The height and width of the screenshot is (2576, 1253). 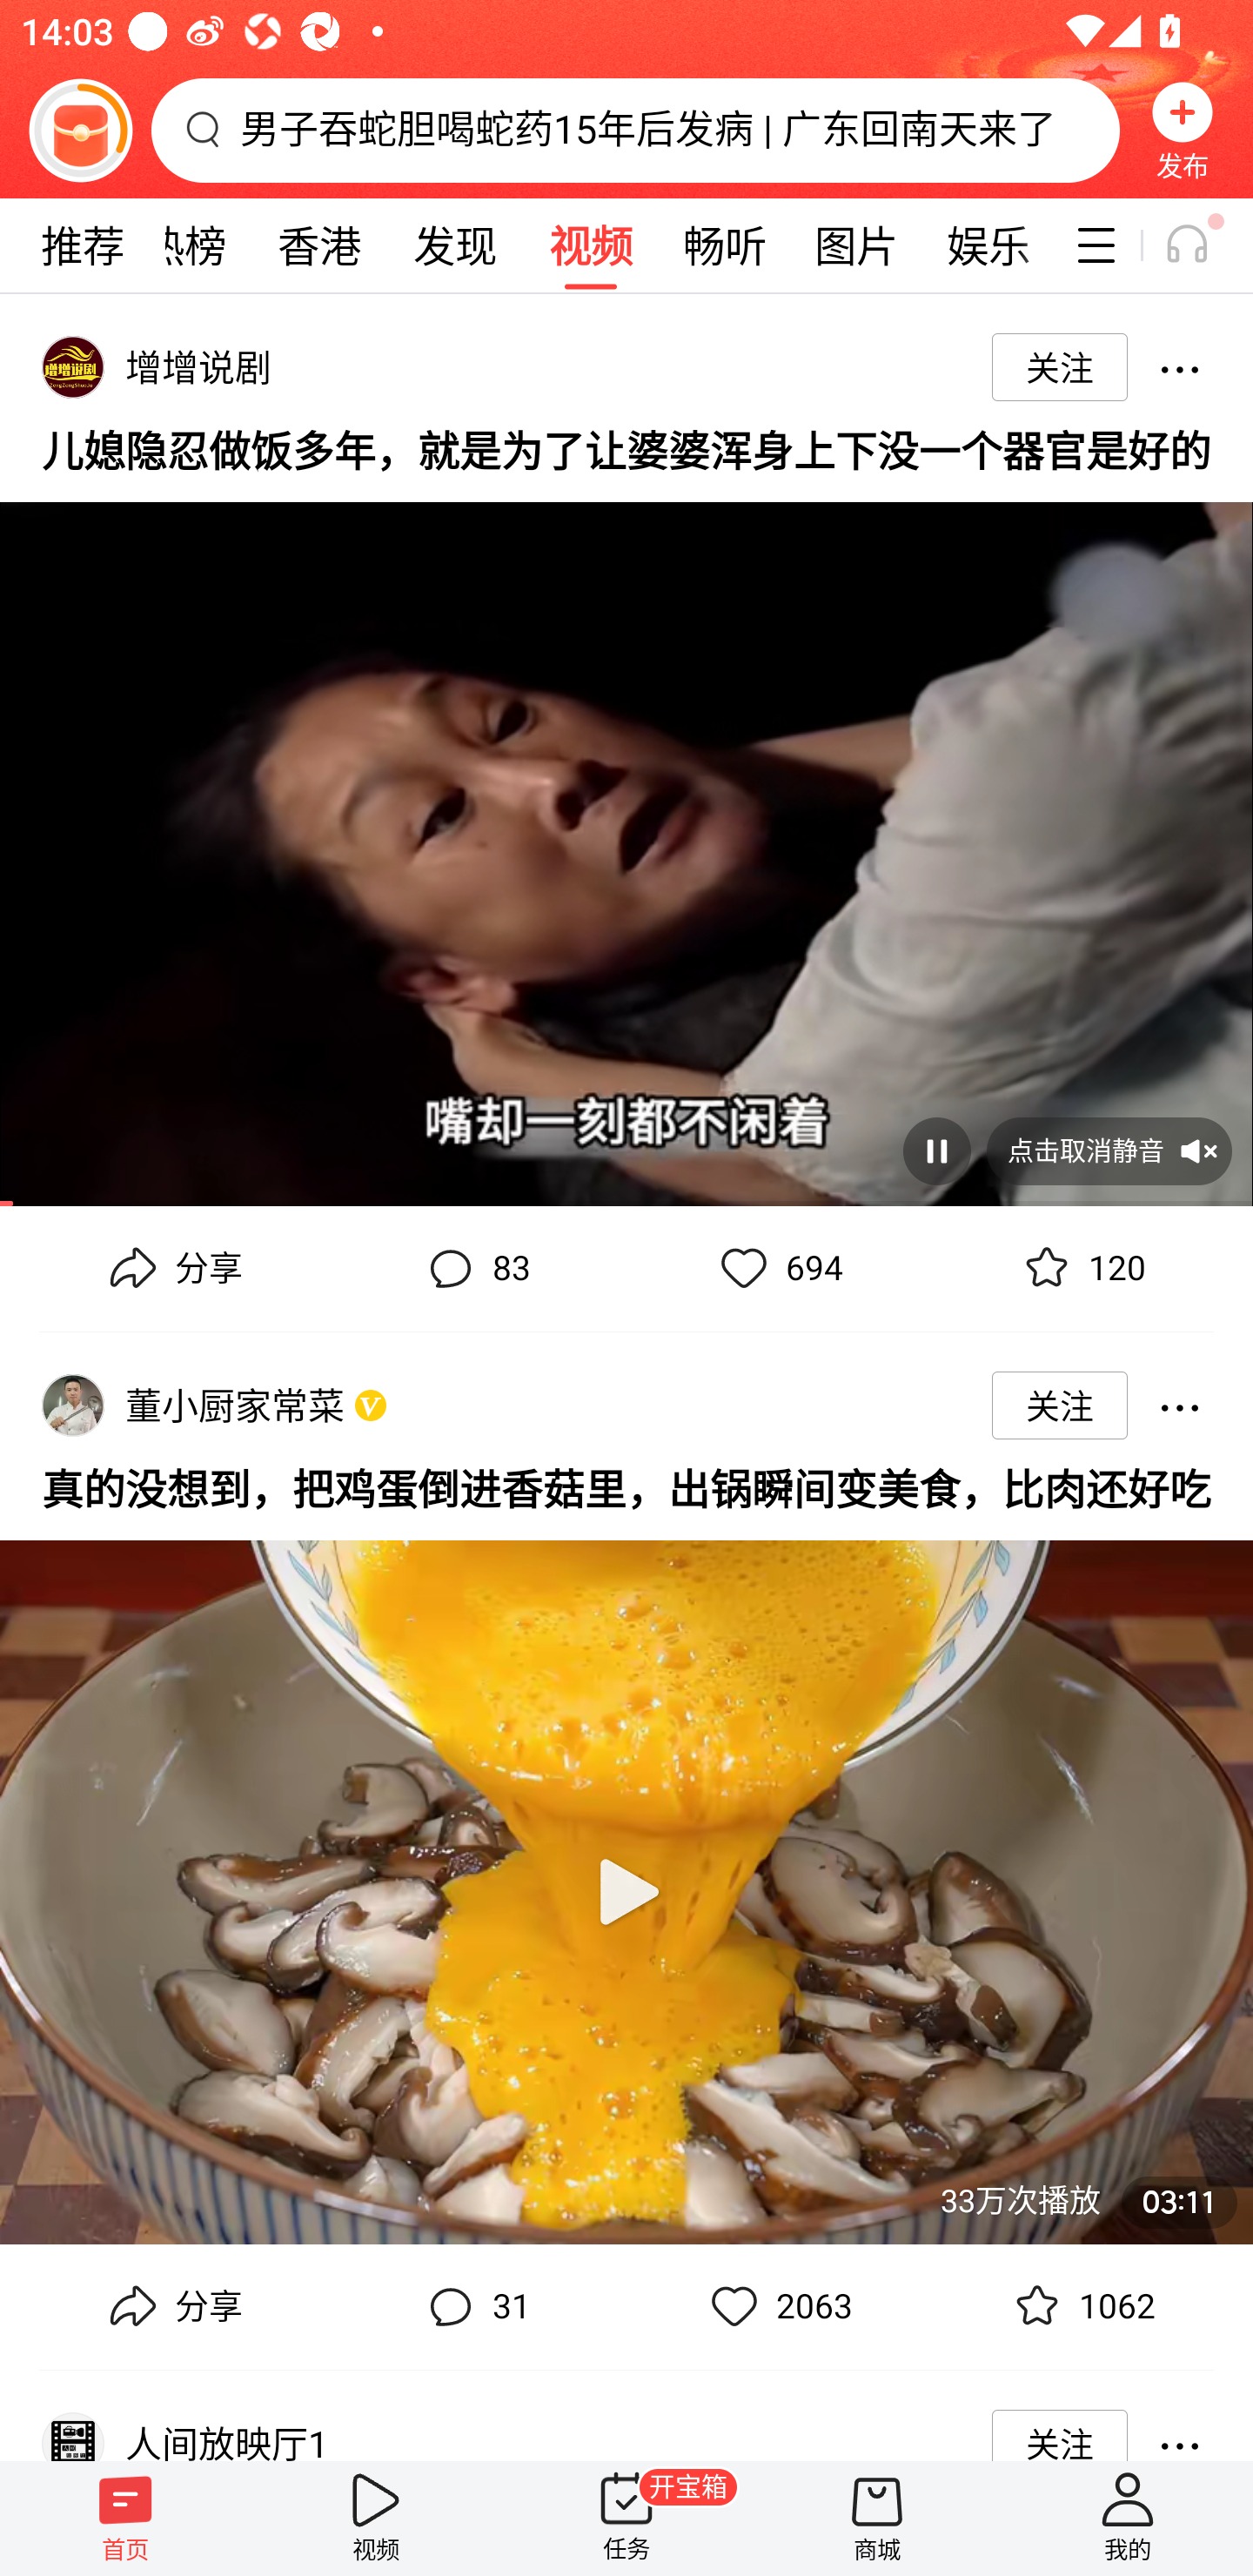 What do you see at coordinates (475, 2306) in the screenshot?
I see `评论,31 31` at bounding box center [475, 2306].